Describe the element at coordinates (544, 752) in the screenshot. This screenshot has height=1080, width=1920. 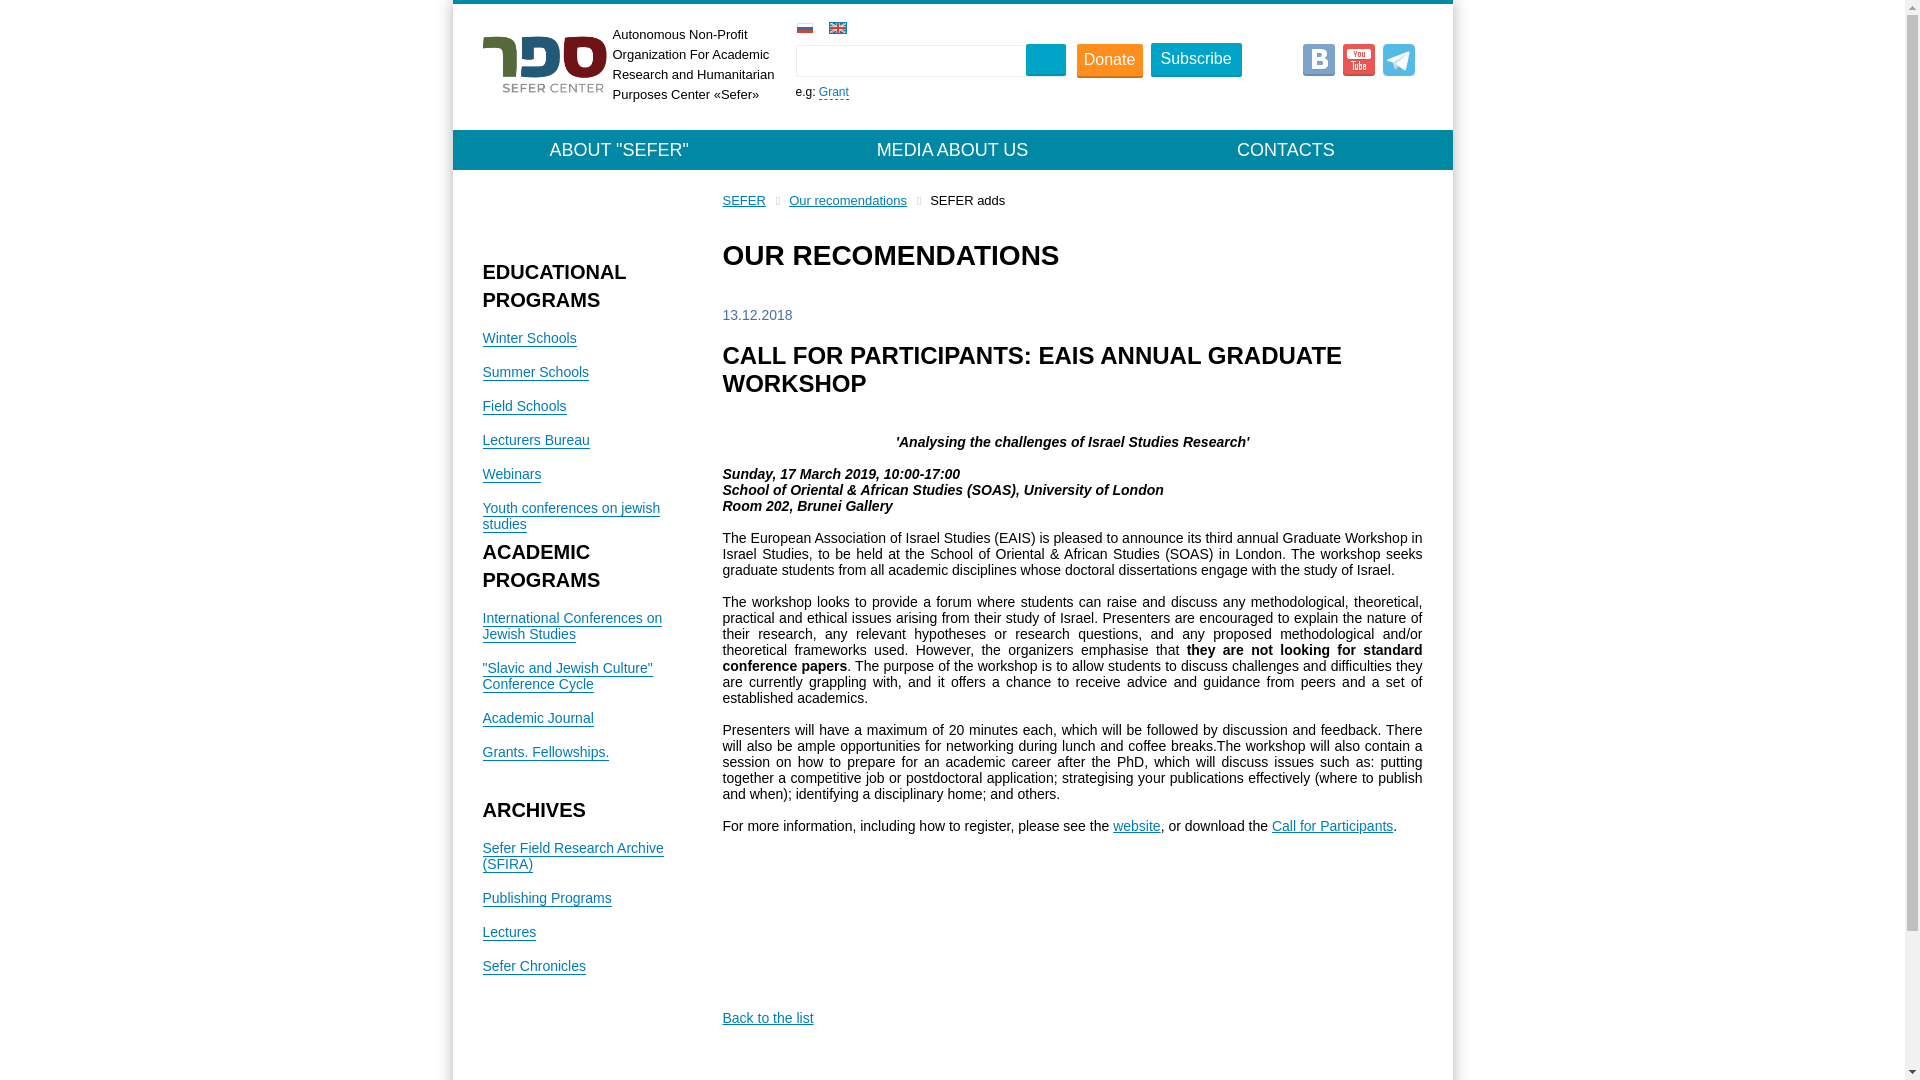
I see `Grants. Fellowships.` at that location.